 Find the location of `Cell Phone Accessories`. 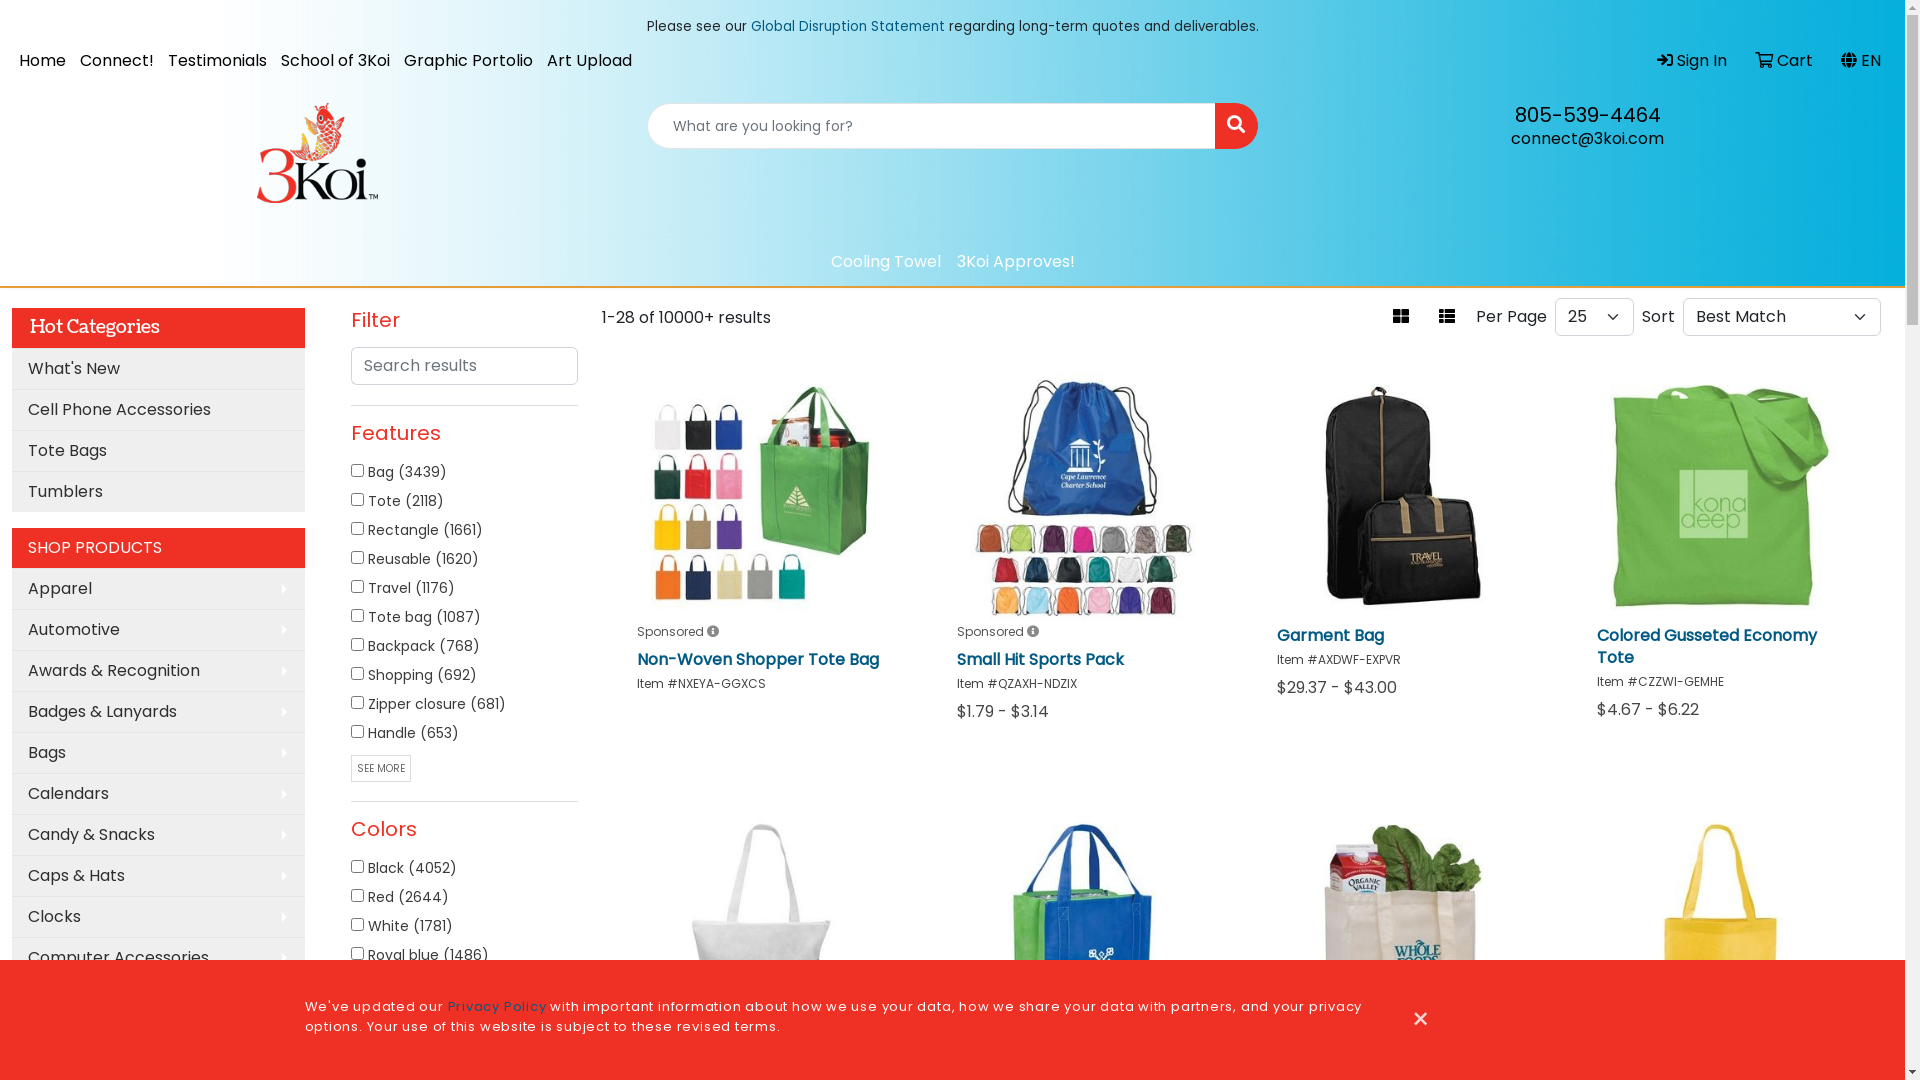

Cell Phone Accessories is located at coordinates (158, 410).